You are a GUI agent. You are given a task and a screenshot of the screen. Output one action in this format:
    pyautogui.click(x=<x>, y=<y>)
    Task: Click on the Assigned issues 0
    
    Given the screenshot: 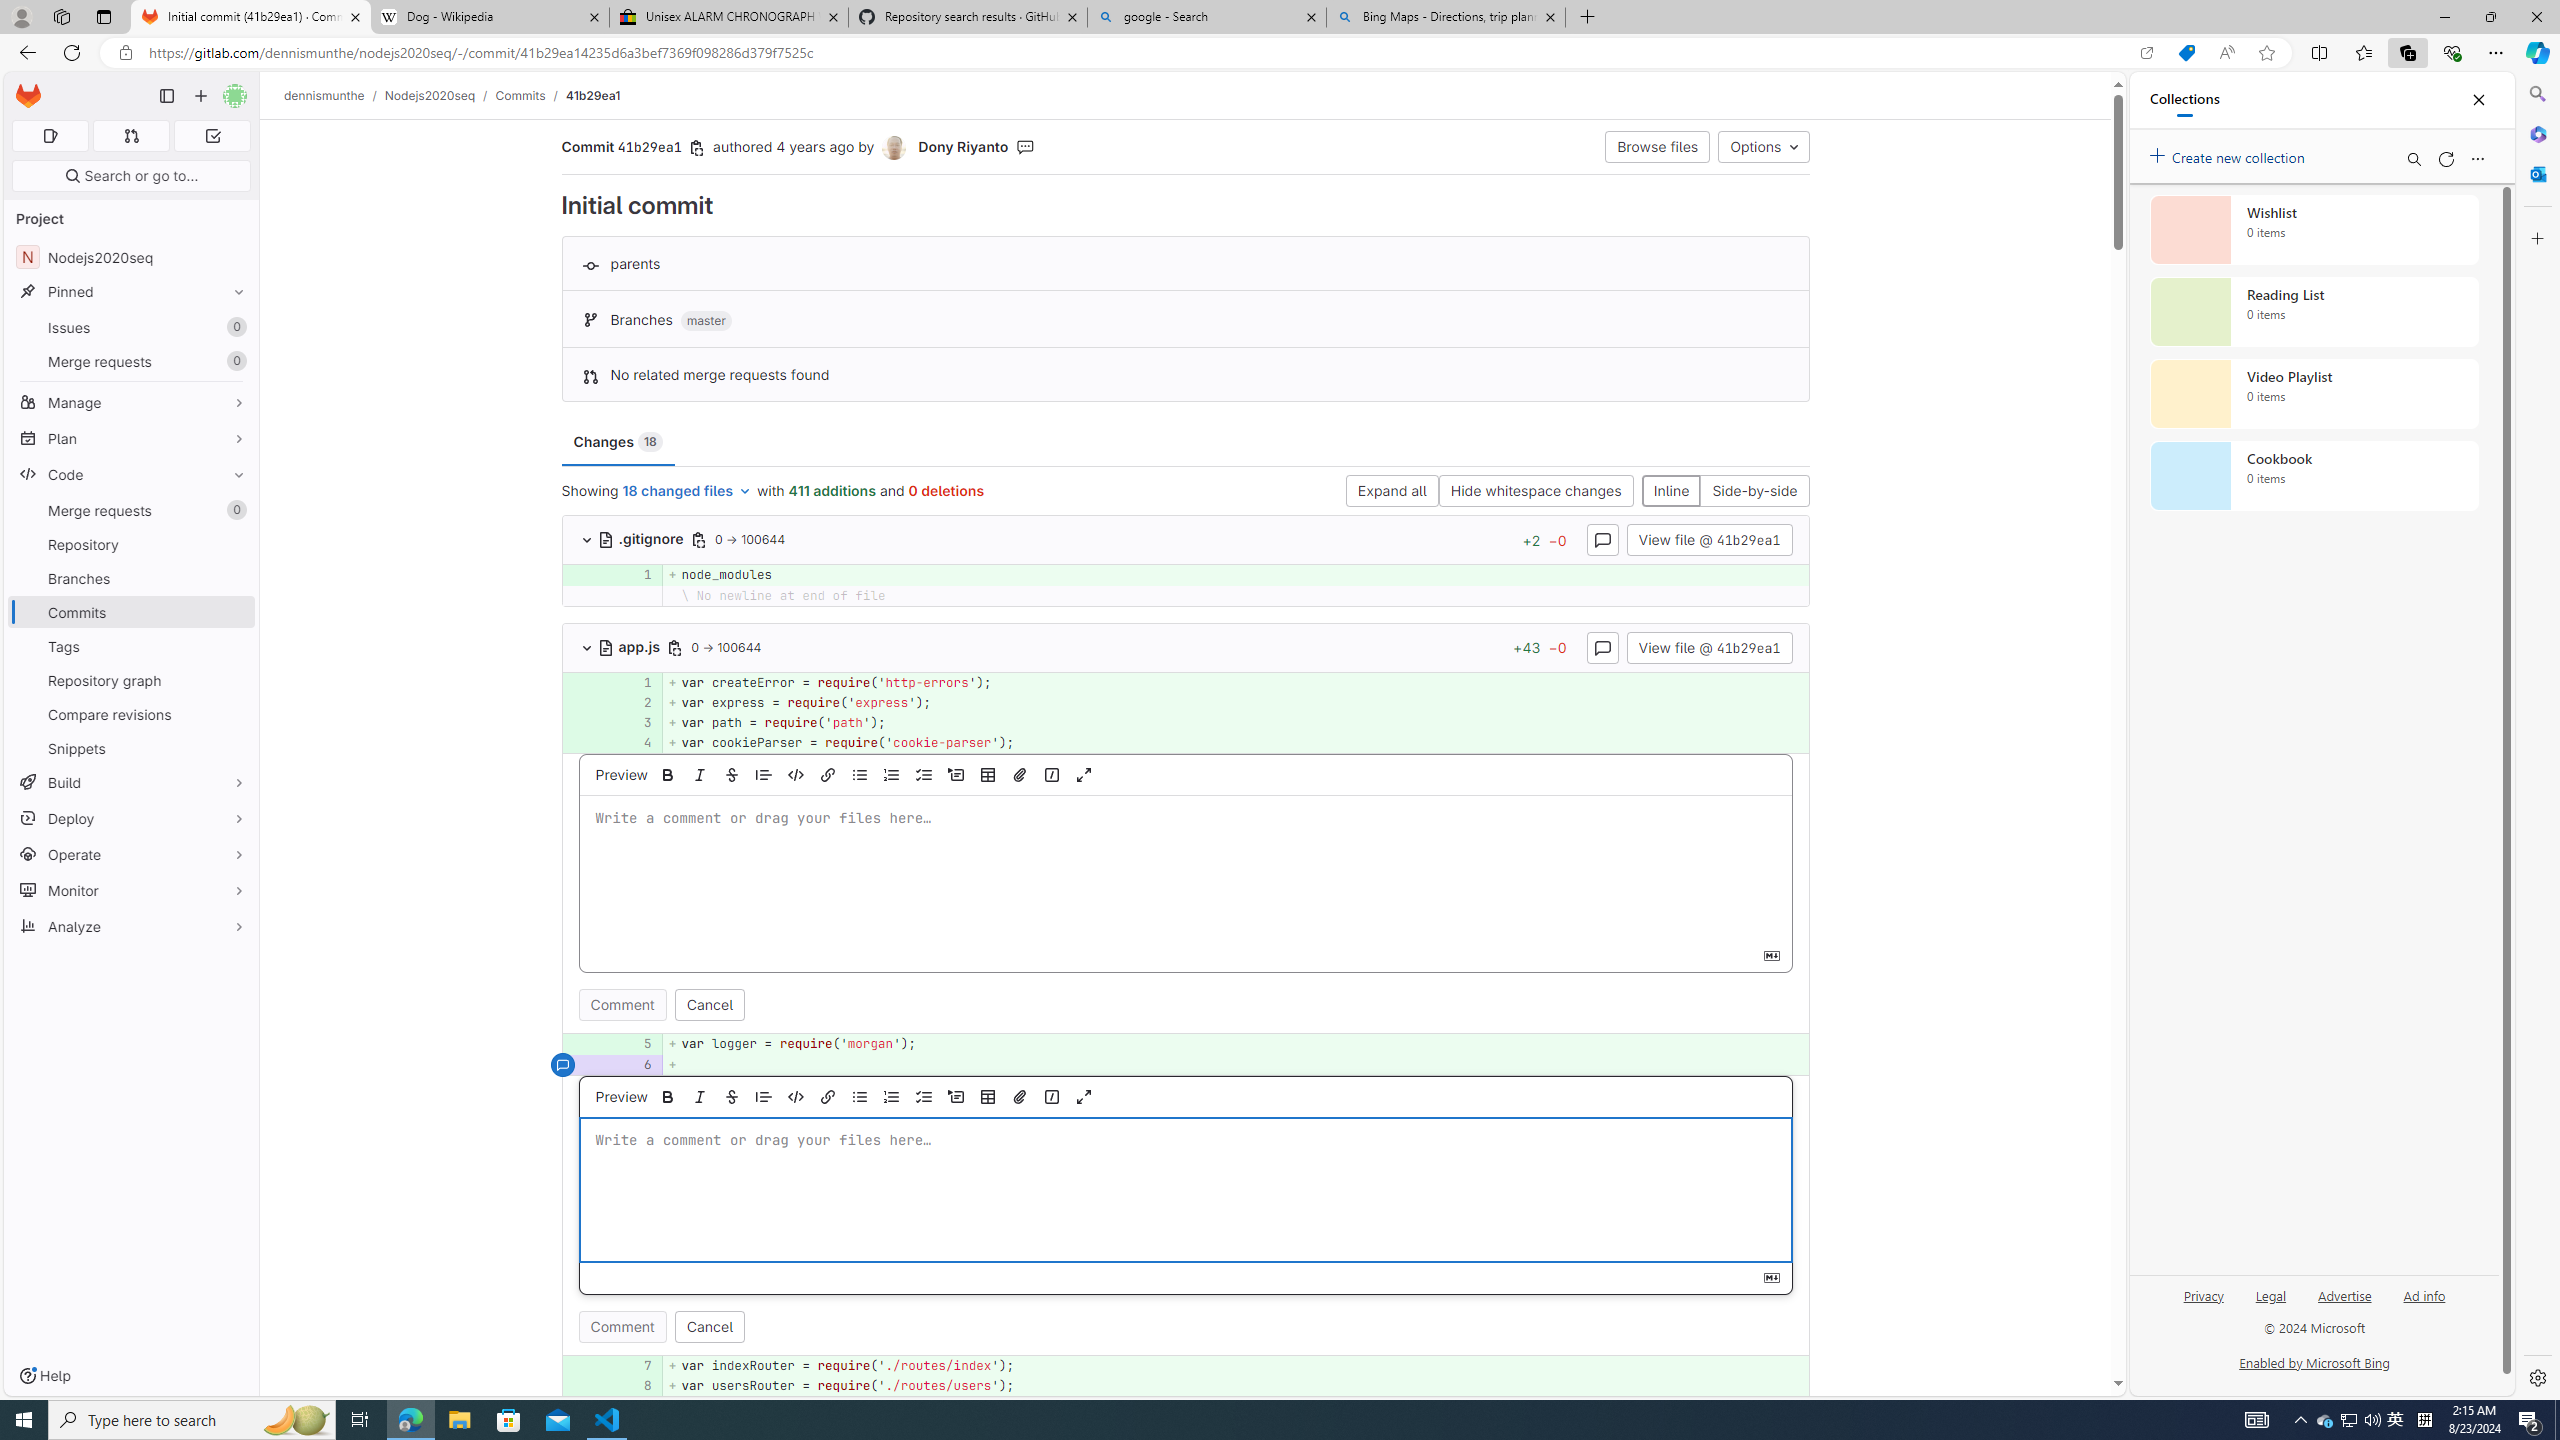 What is the action you would take?
    pyautogui.click(x=50, y=136)
    